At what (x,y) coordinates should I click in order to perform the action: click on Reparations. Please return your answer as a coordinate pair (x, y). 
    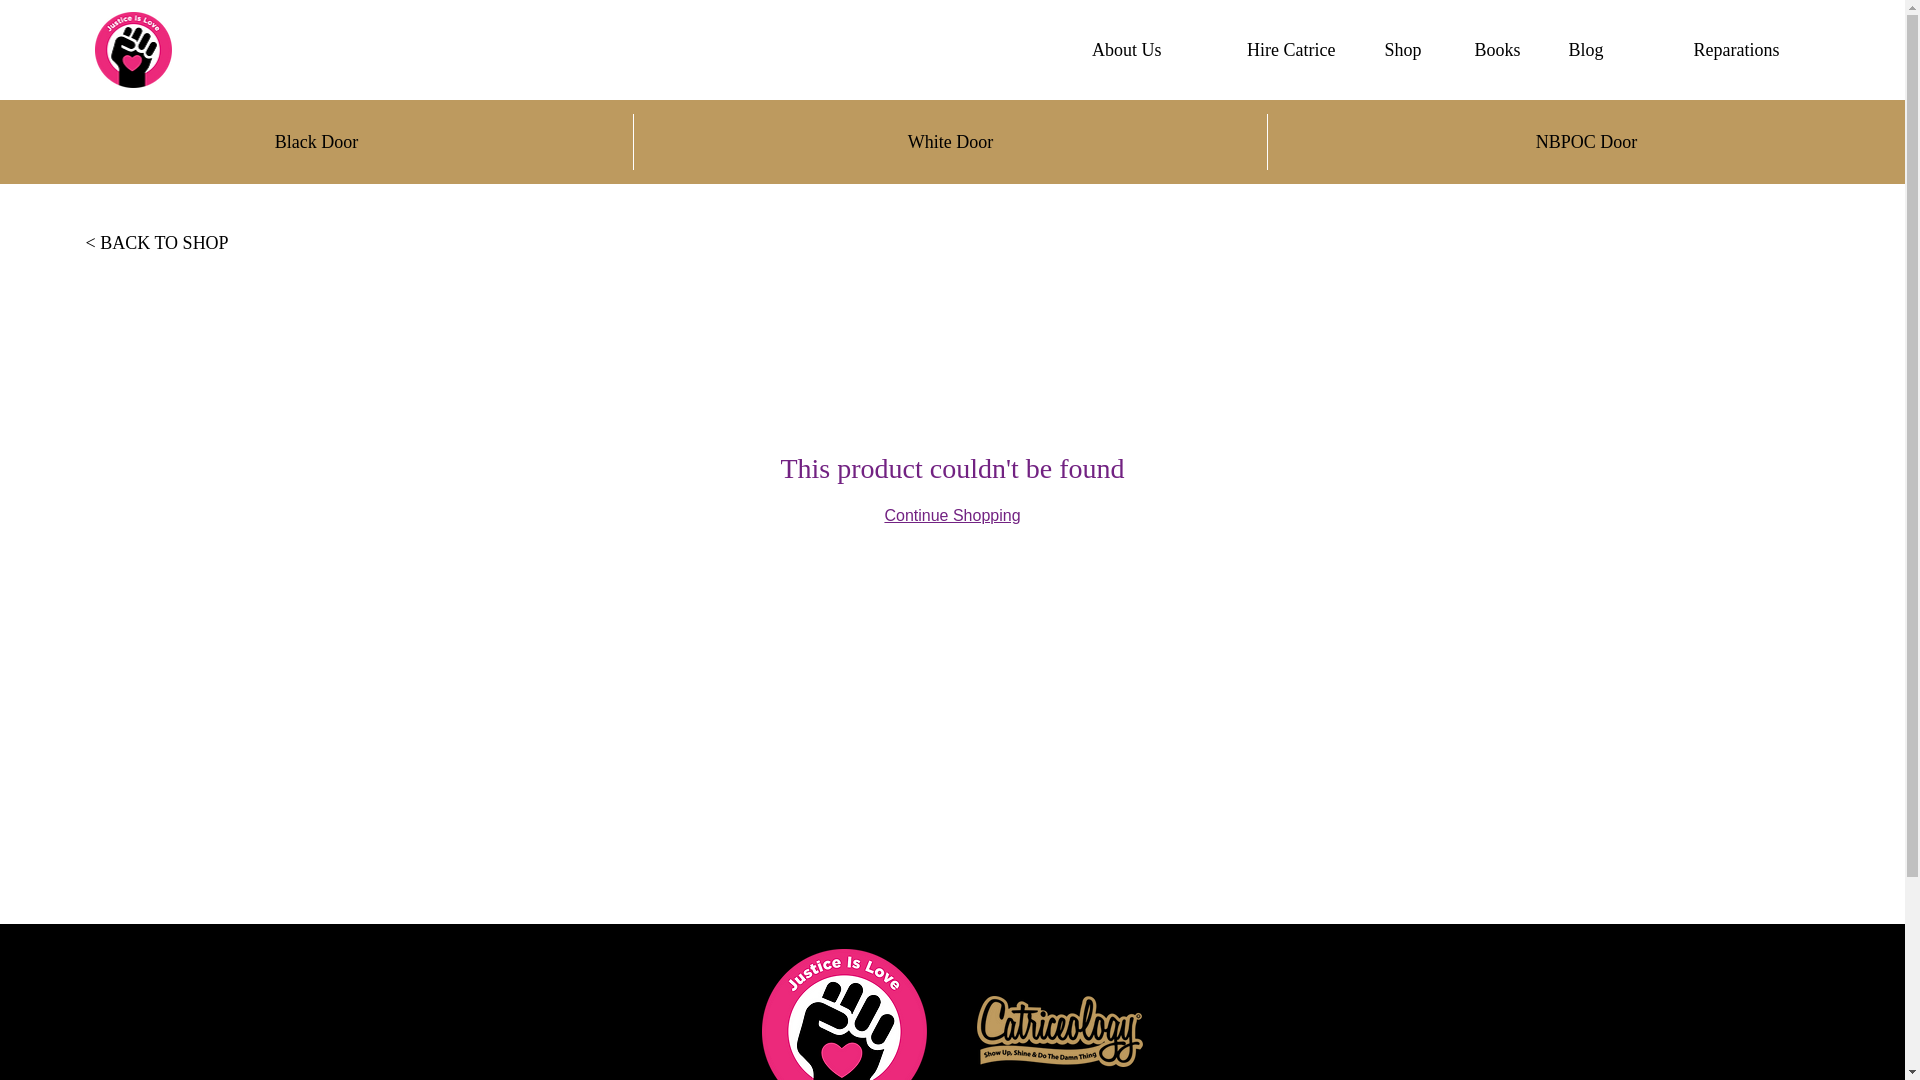
    Looking at the image, I should click on (1706, 50).